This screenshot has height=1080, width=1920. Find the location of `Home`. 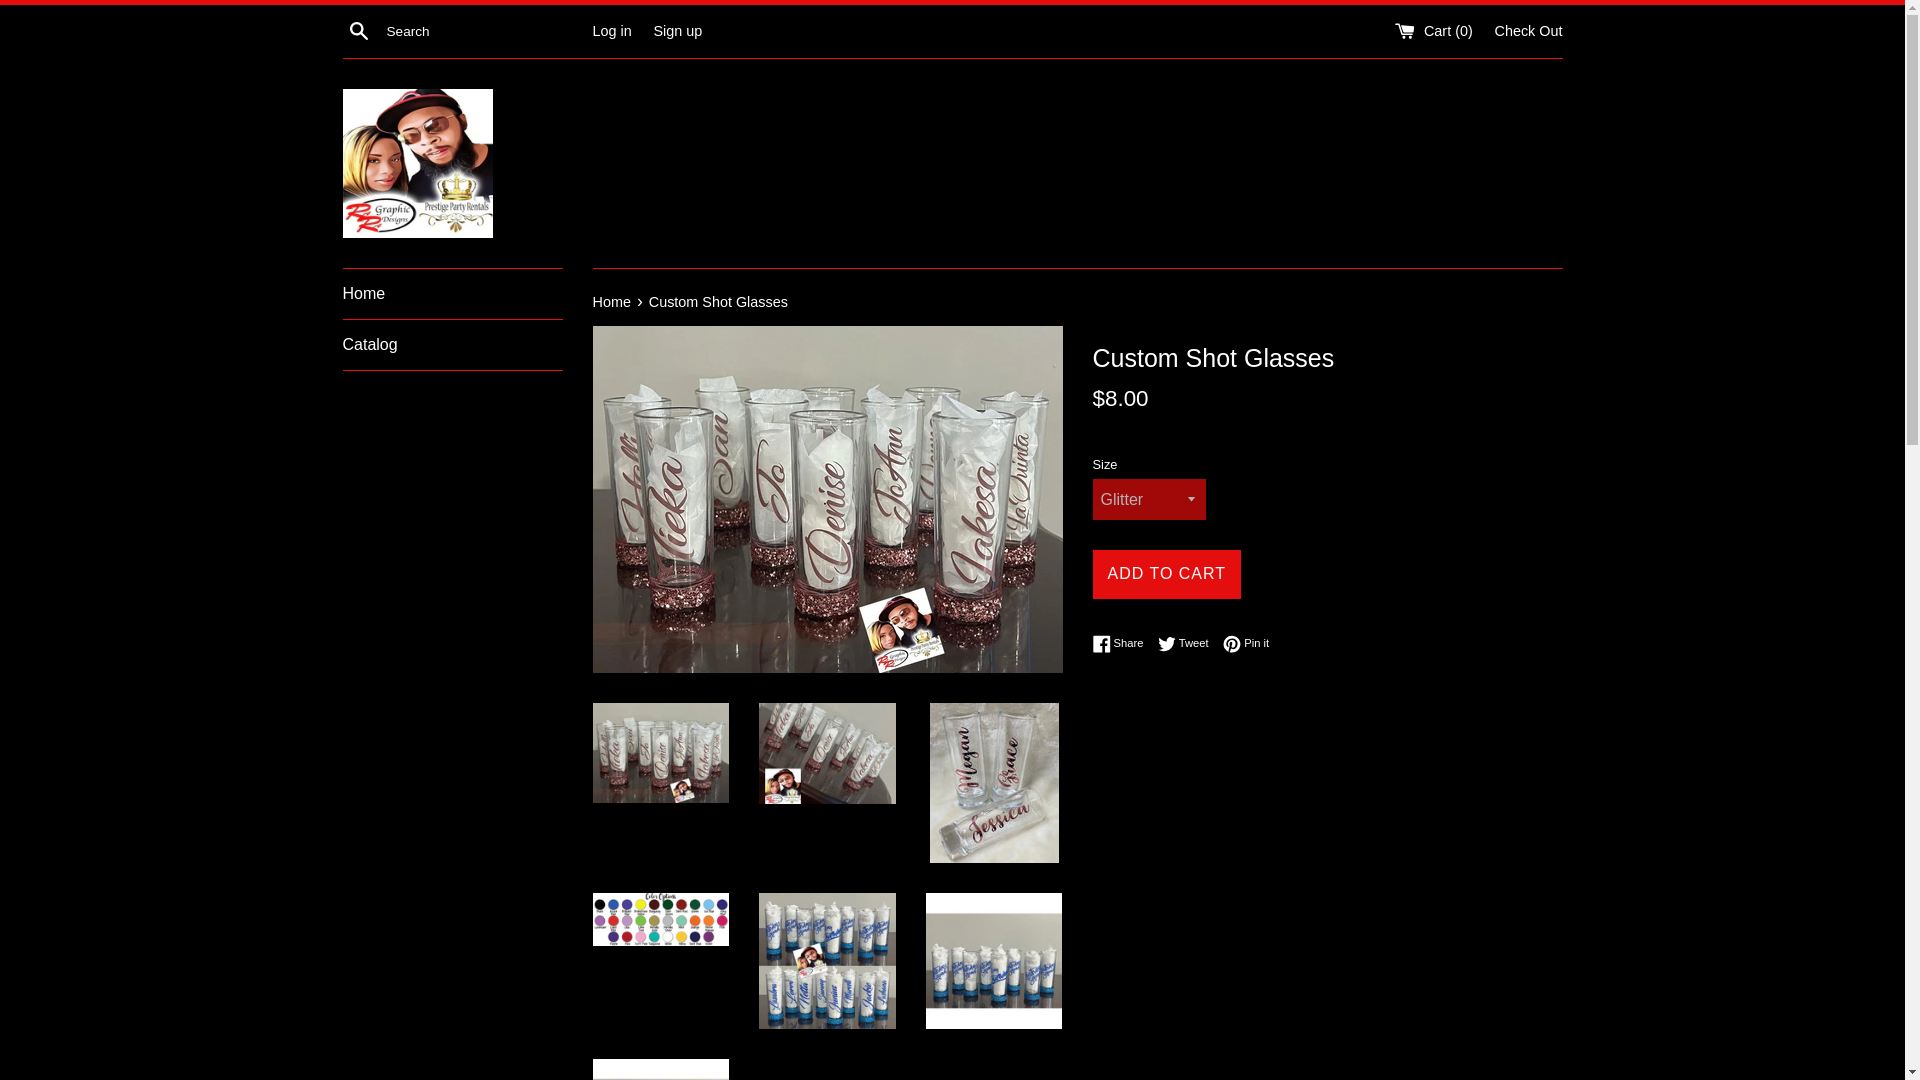

Home is located at coordinates (677, 29).